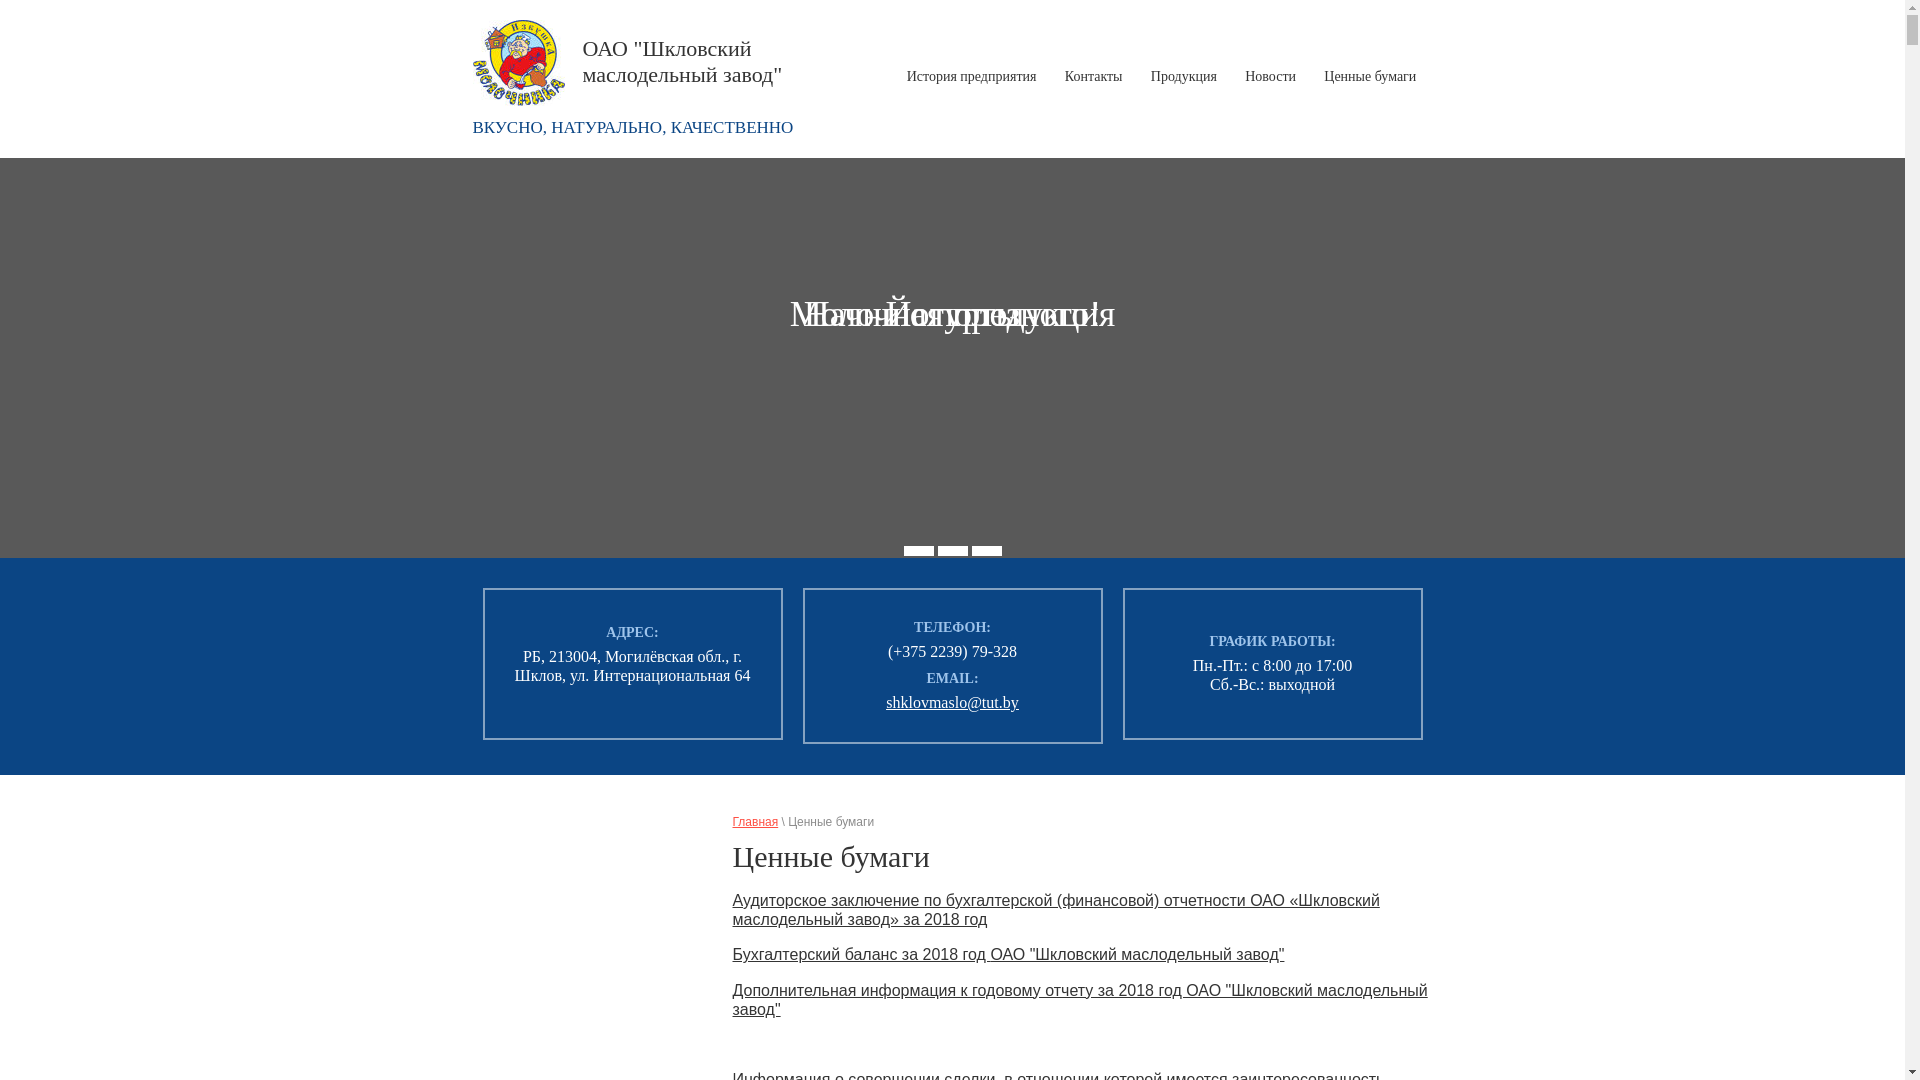  Describe the element at coordinates (952, 702) in the screenshot. I see `shklovmaslo@tut.by` at that location.